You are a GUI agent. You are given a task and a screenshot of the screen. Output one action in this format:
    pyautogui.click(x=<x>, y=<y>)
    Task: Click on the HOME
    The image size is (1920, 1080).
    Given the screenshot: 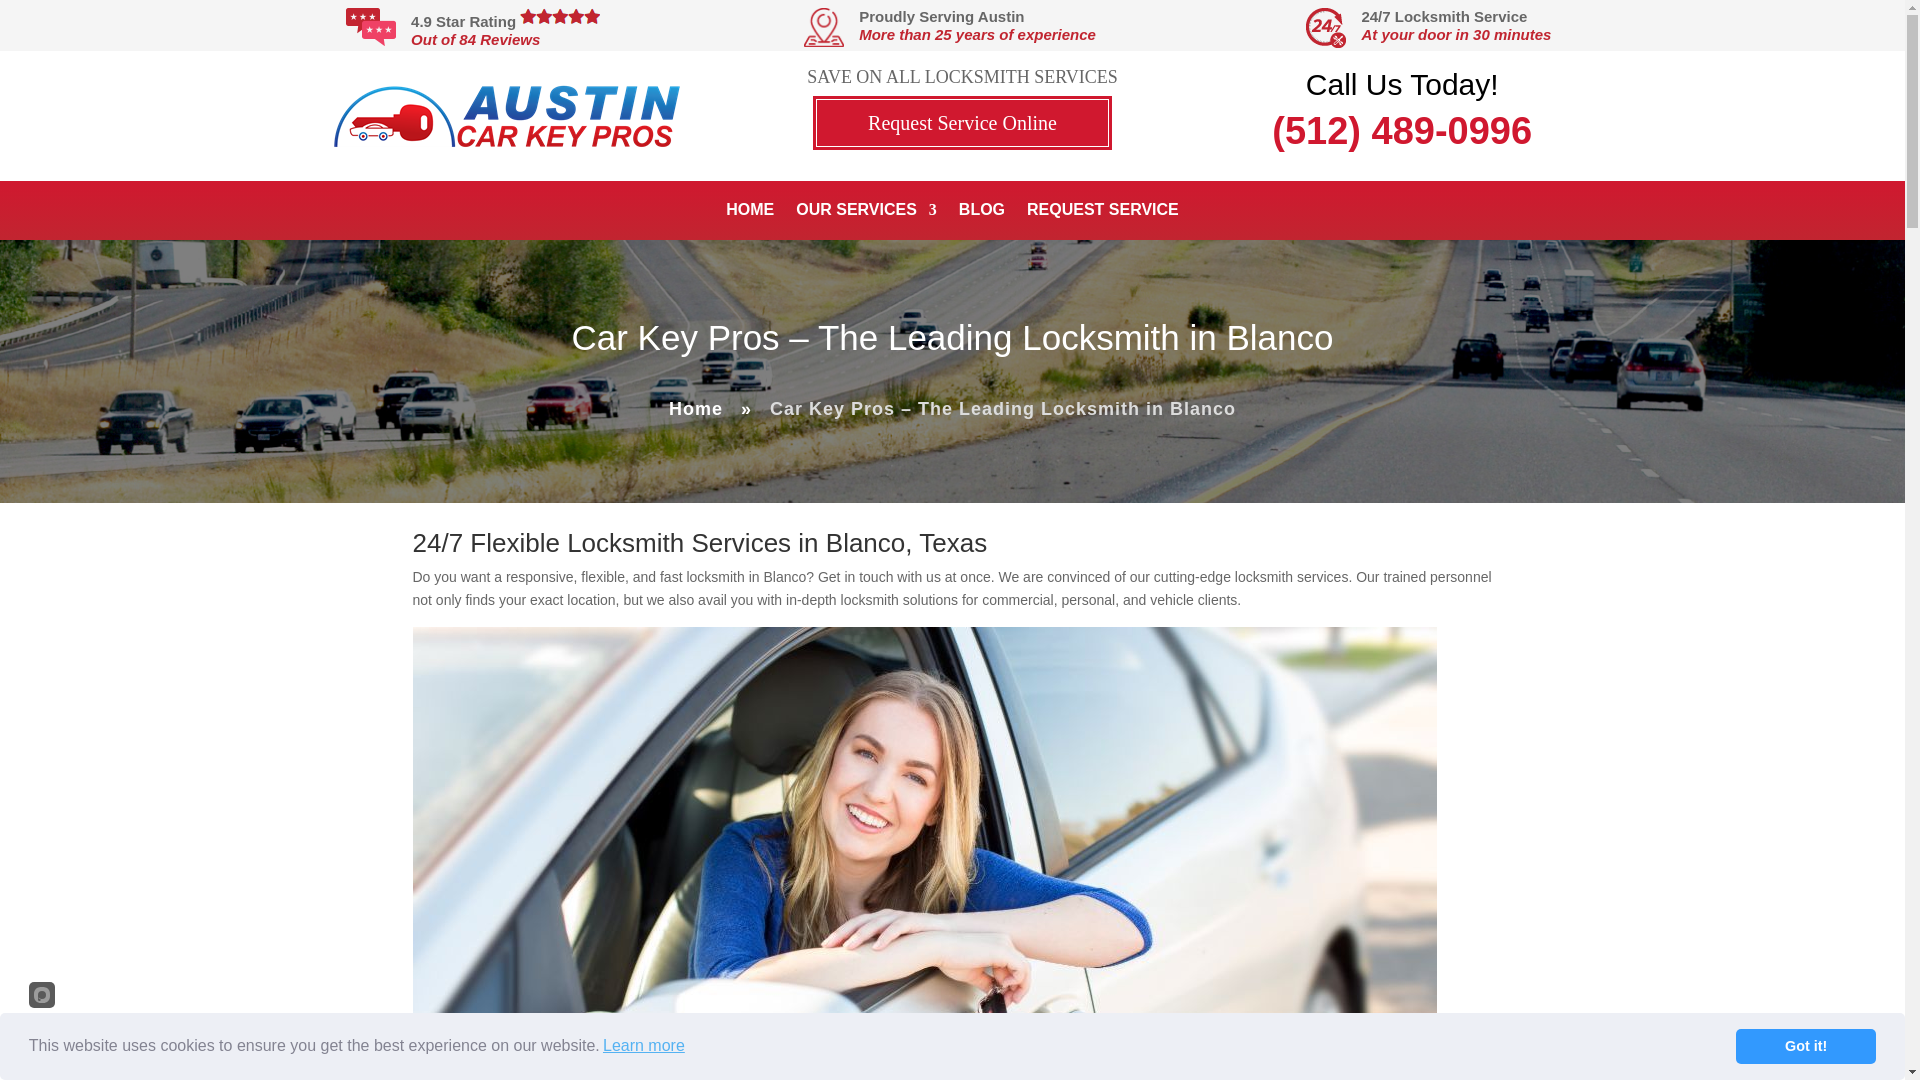 What is the action you would take?
    pyautogui.click(x=749, y=214)
    